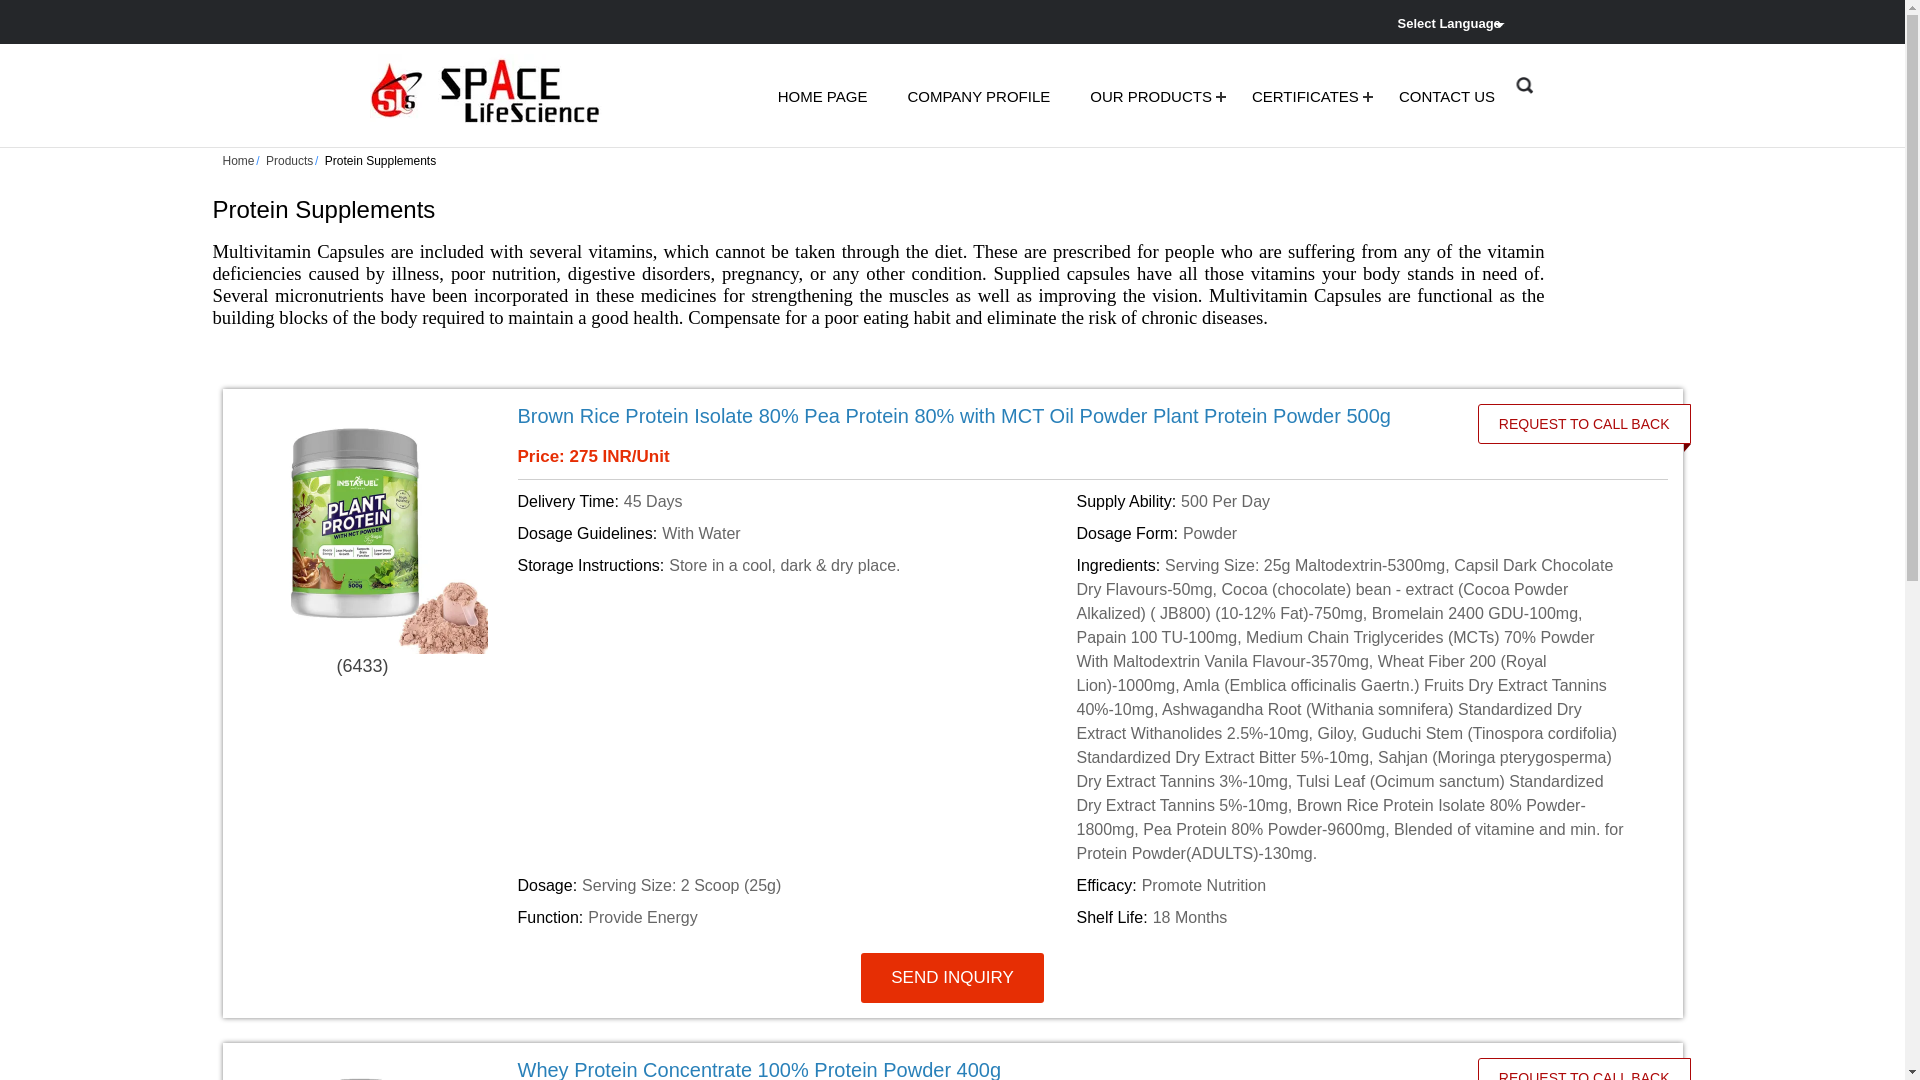 This screenshot has height=1080, width=1920. I want to click on Space Lifesciences, so click(489, 93).